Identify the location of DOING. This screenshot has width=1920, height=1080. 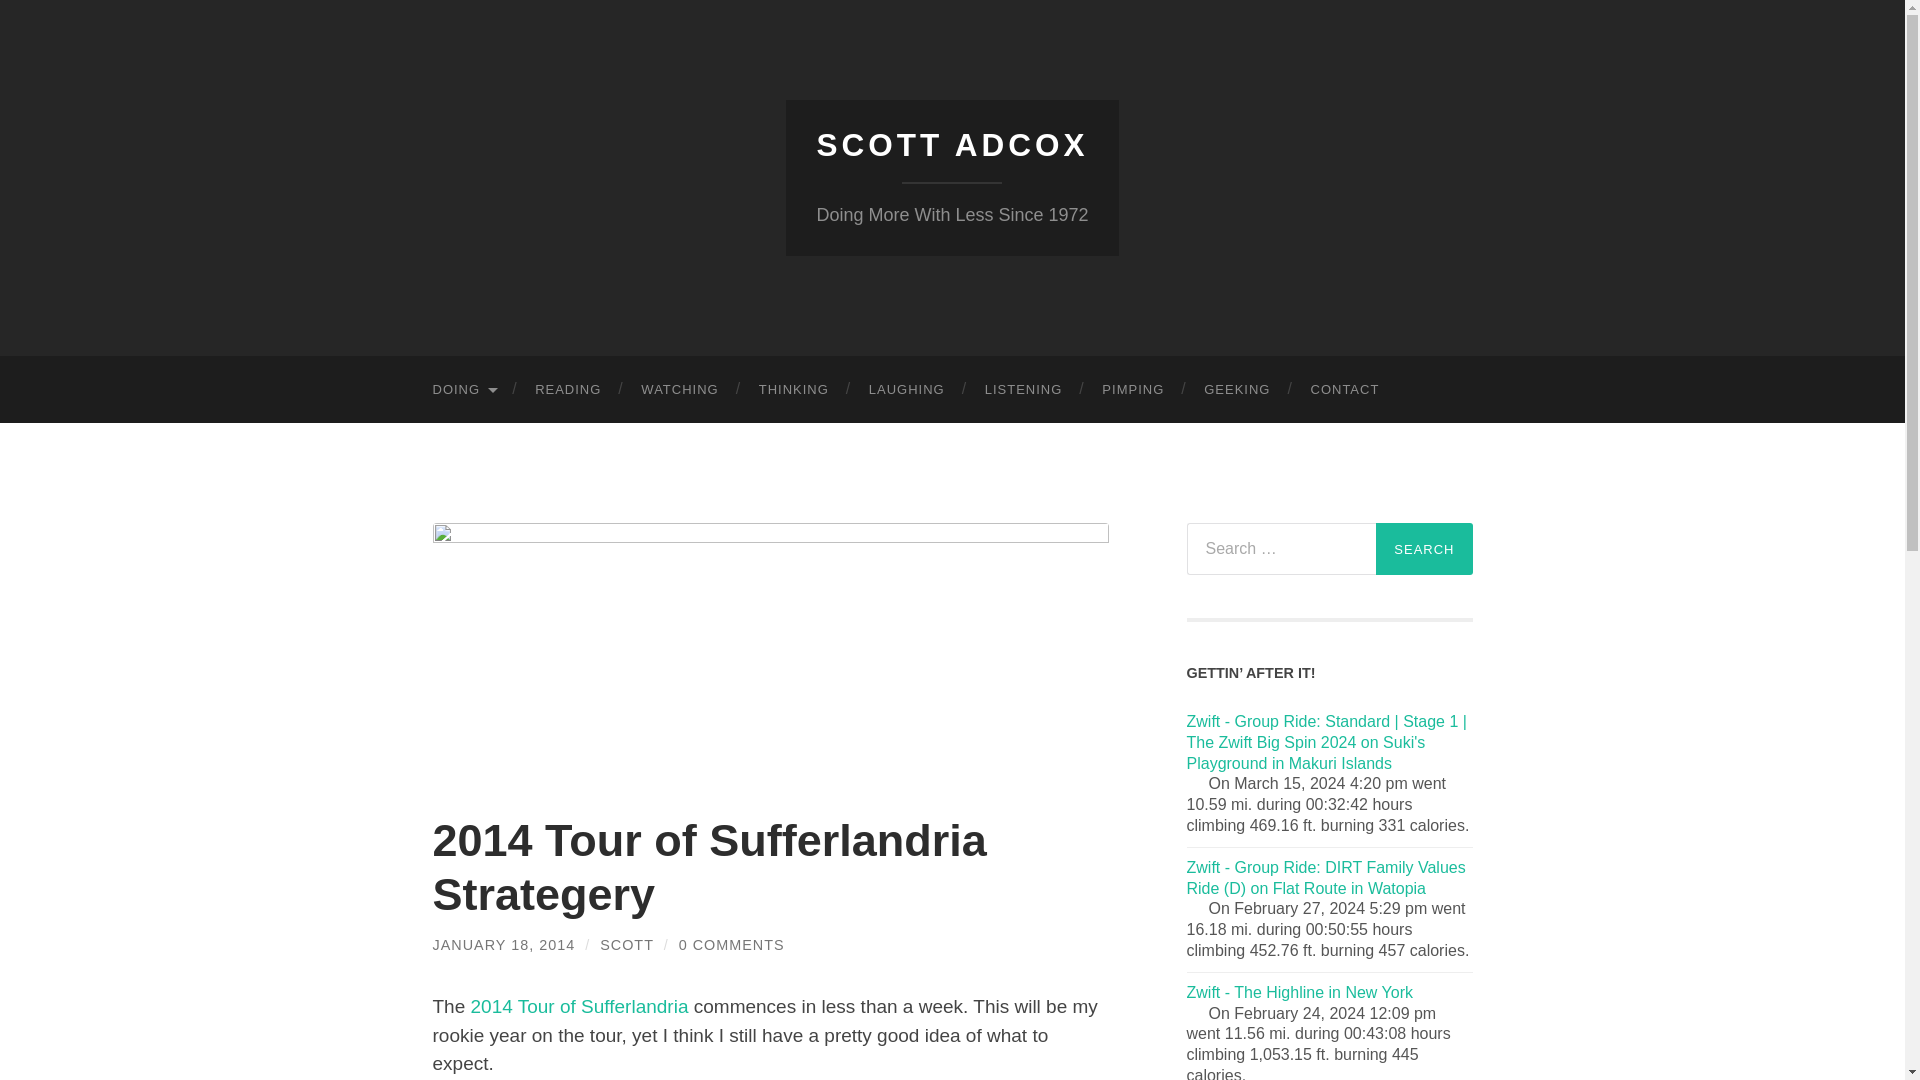
(463, 390).